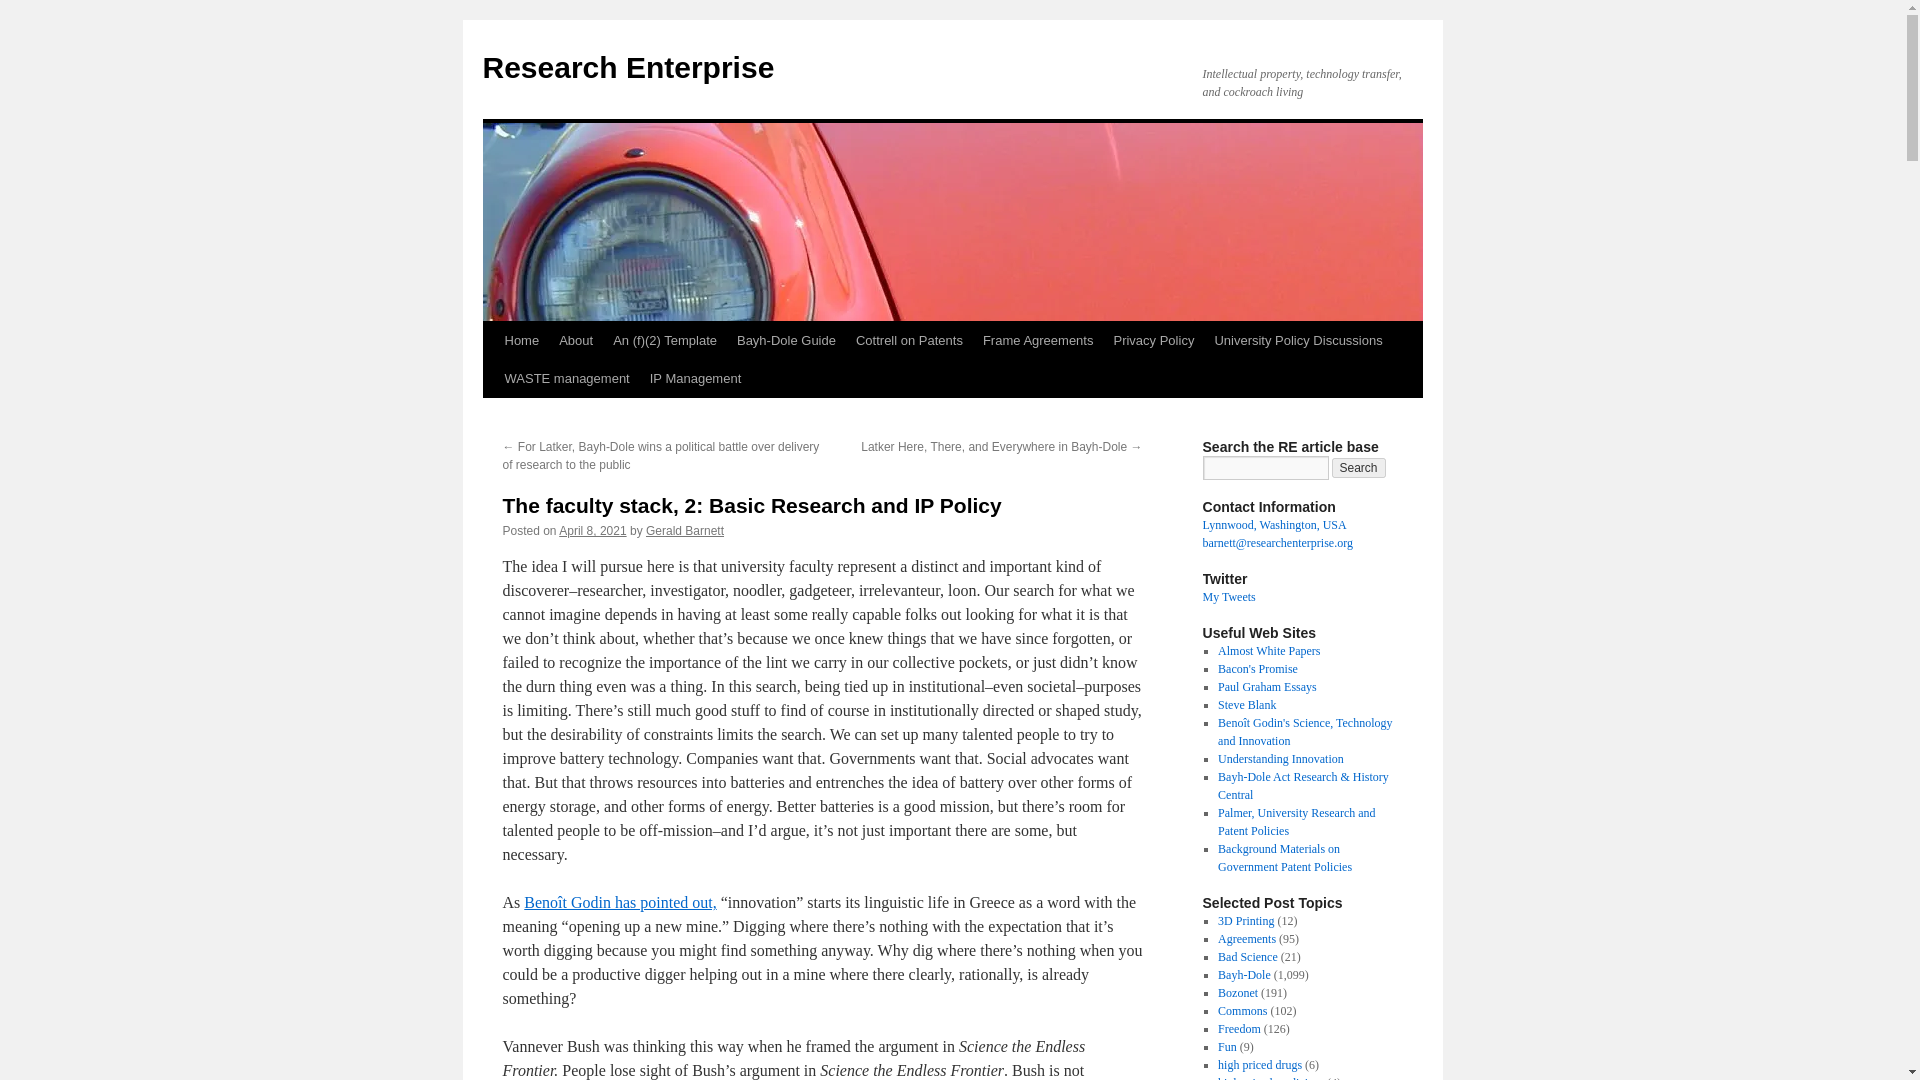 The width and height of the screenshot is (1920, 1080). What do you see at coordinates (576, 340) in the screenshot?
I see `About` at bounding box center [576, 340].